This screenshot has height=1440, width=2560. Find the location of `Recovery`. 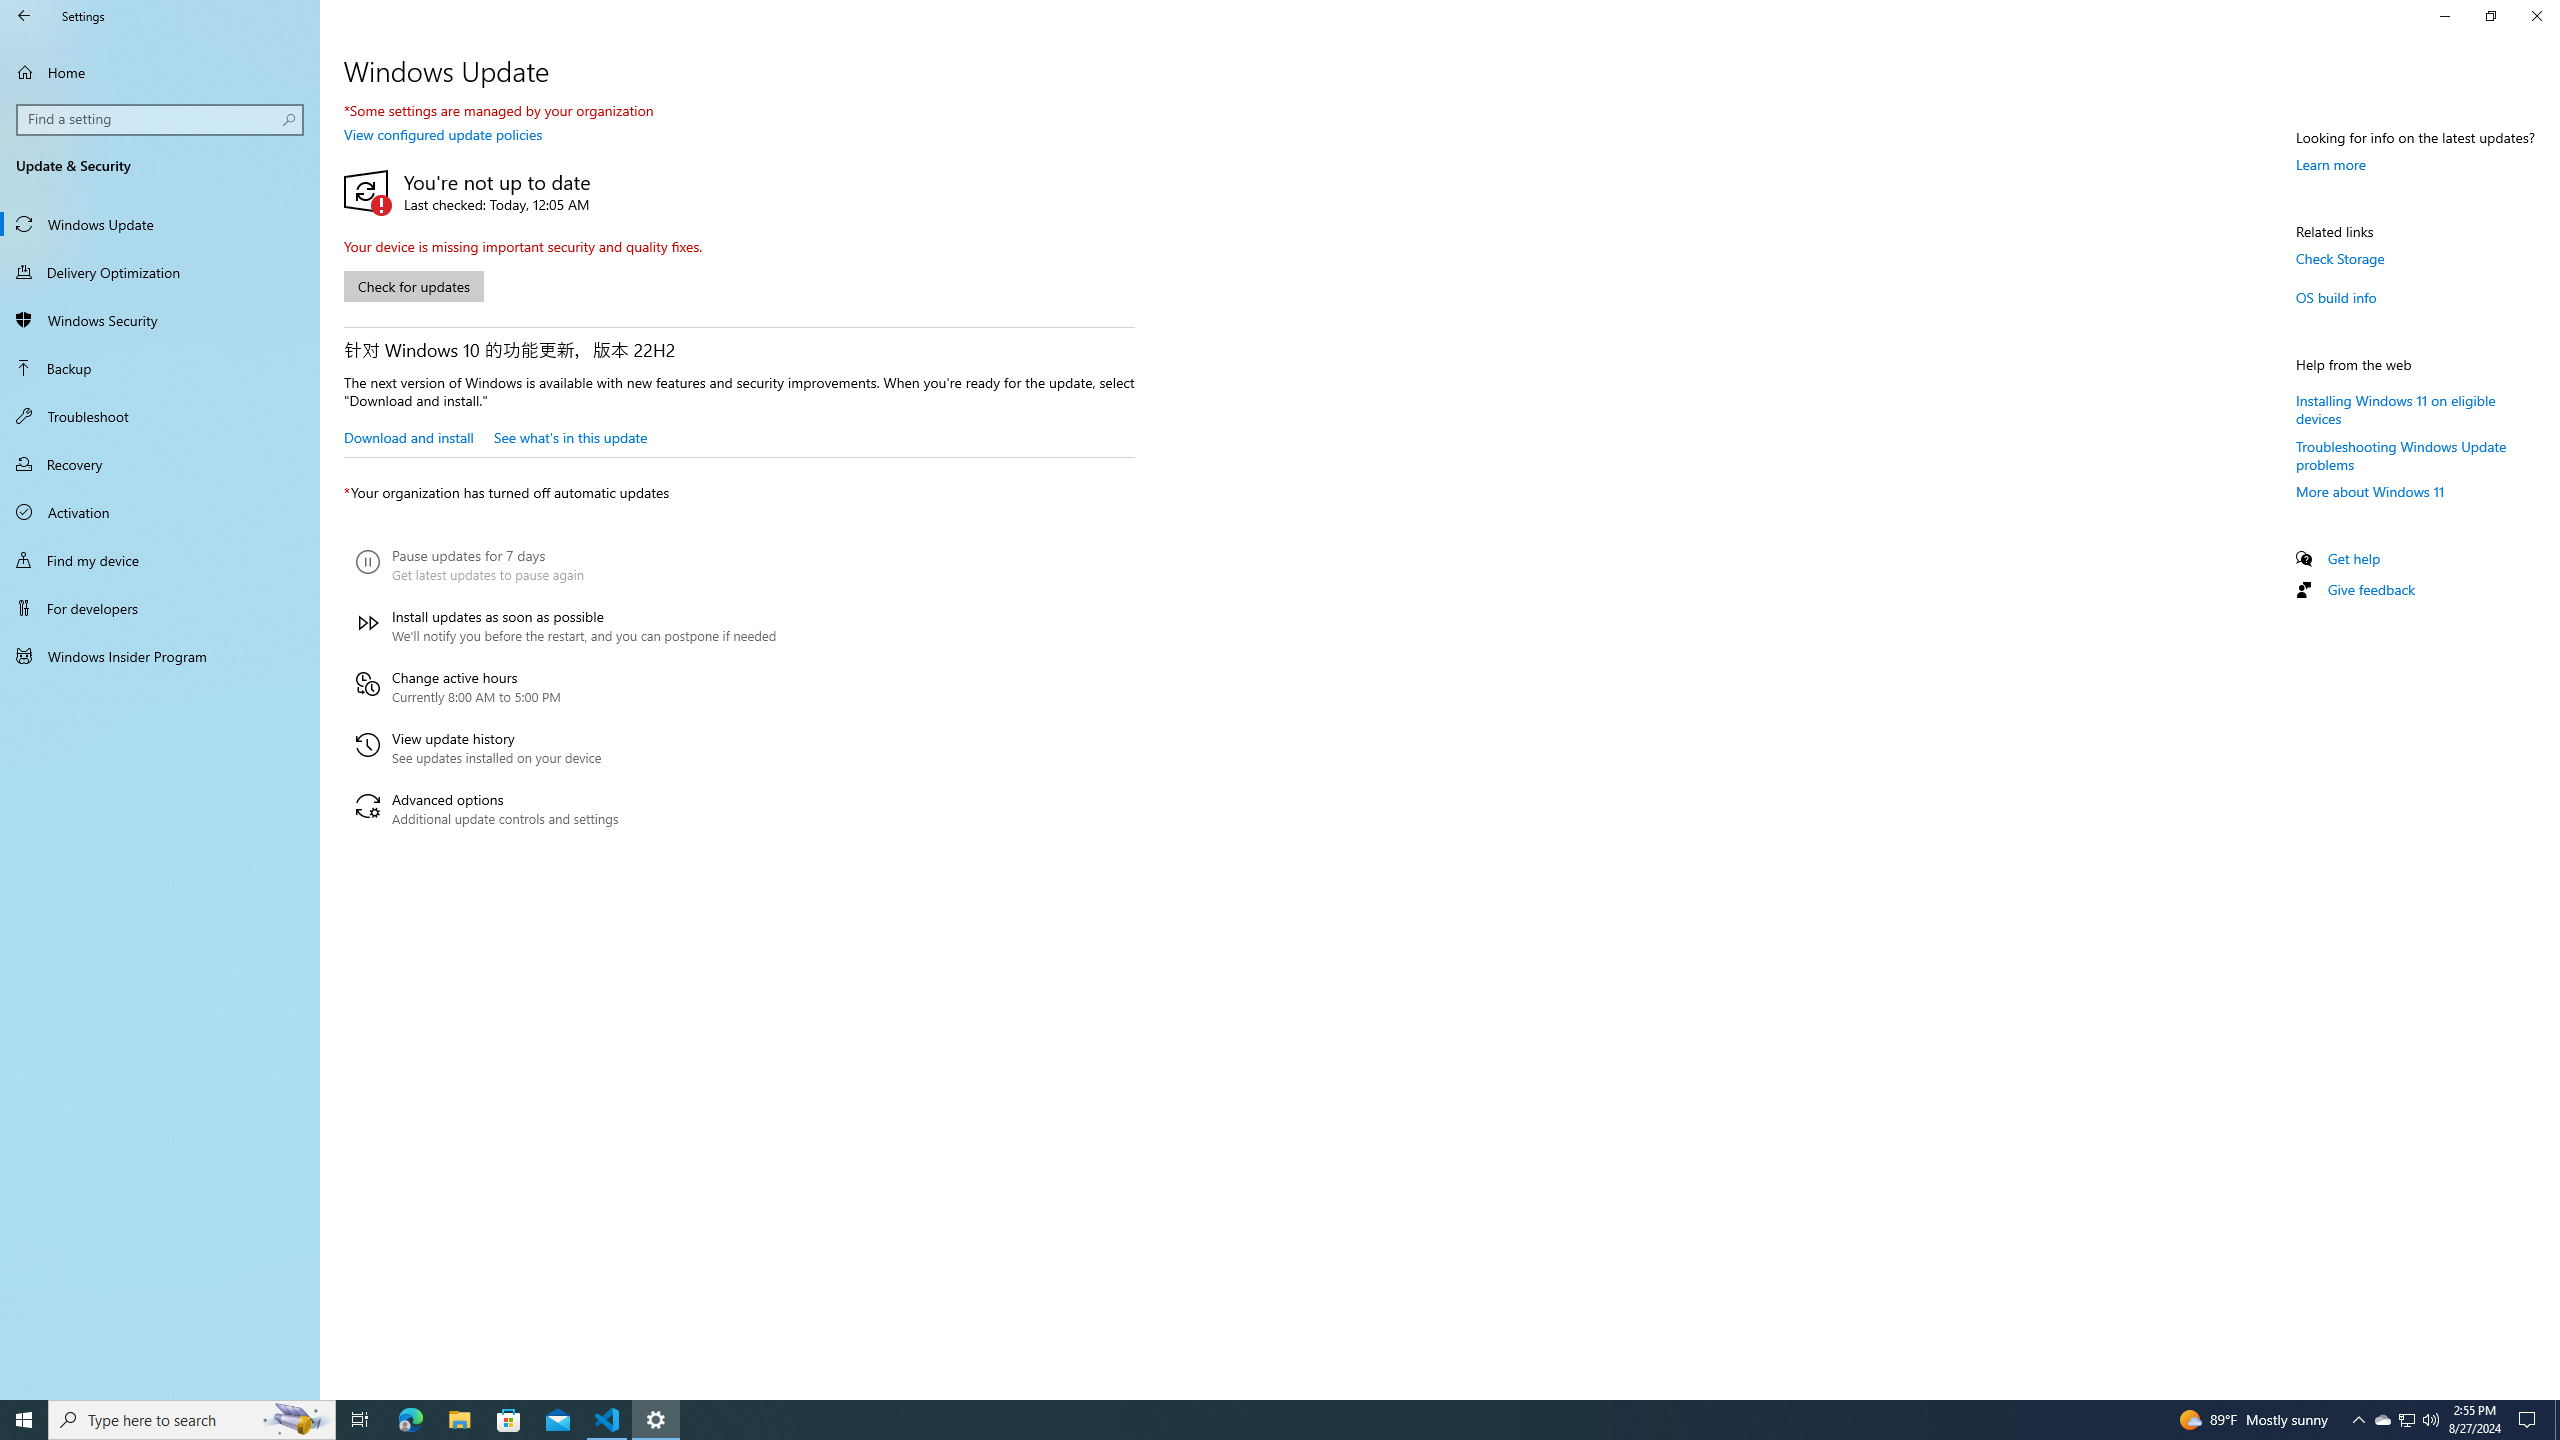

Recovery is located at coordinates (2408, 1420).